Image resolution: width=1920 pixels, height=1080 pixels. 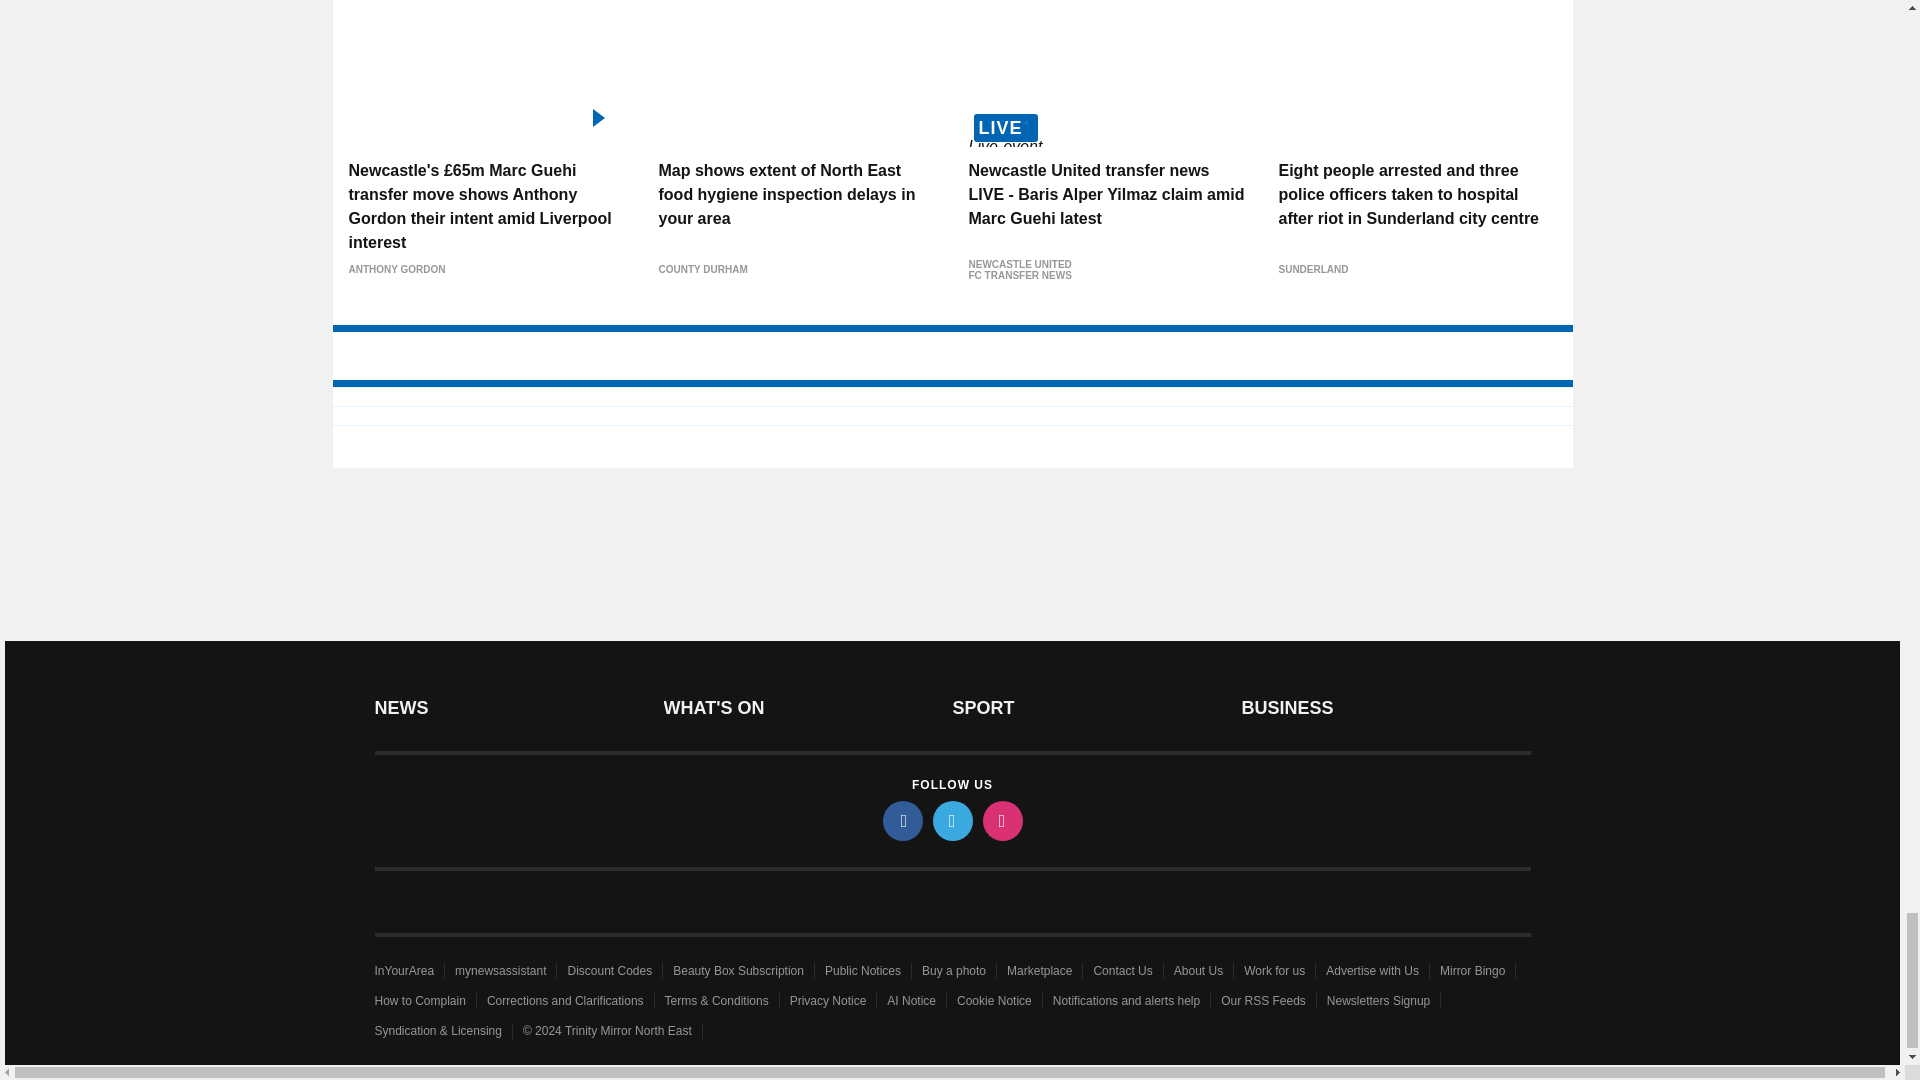 What do you see at coordinates (901, 821) in the screenshot?
I see `facebook` at bounding box center [901, 821].